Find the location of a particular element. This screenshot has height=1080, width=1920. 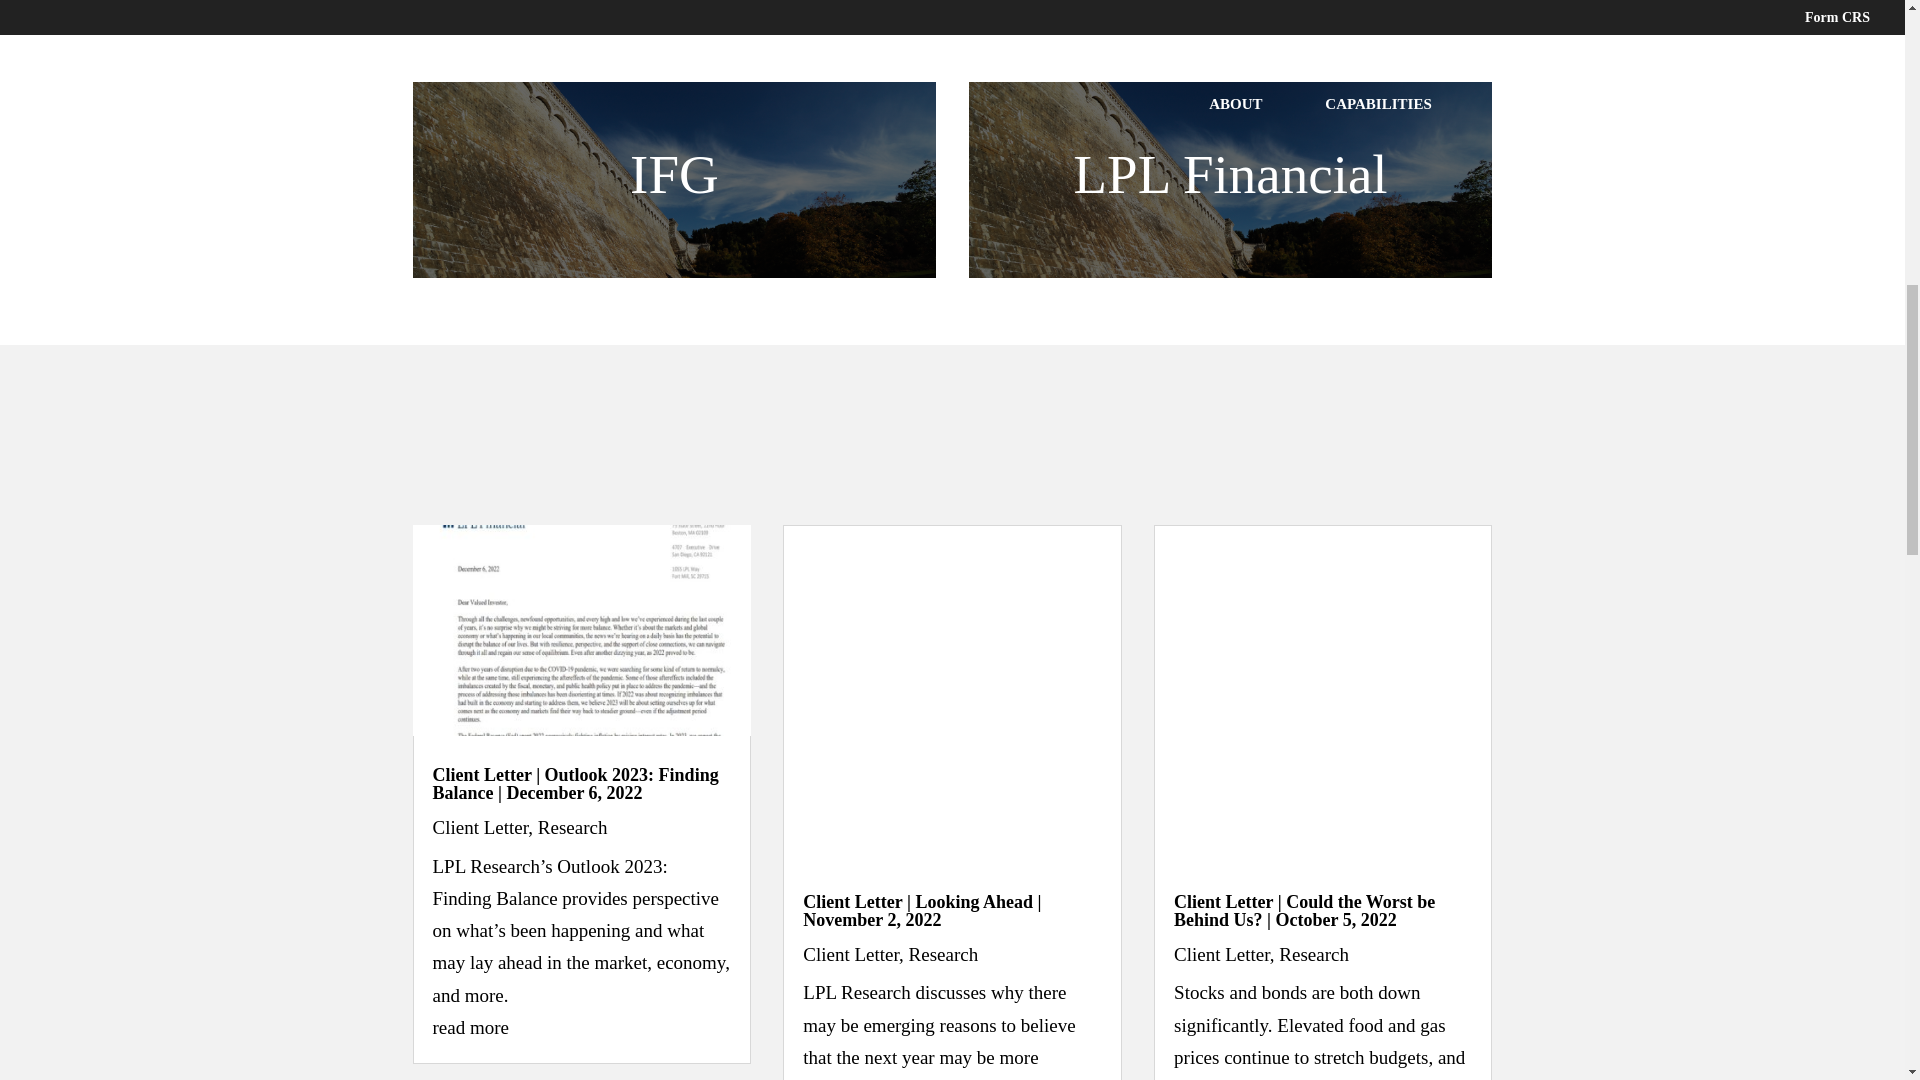

Client Letter is located at coordinates (850, 954).